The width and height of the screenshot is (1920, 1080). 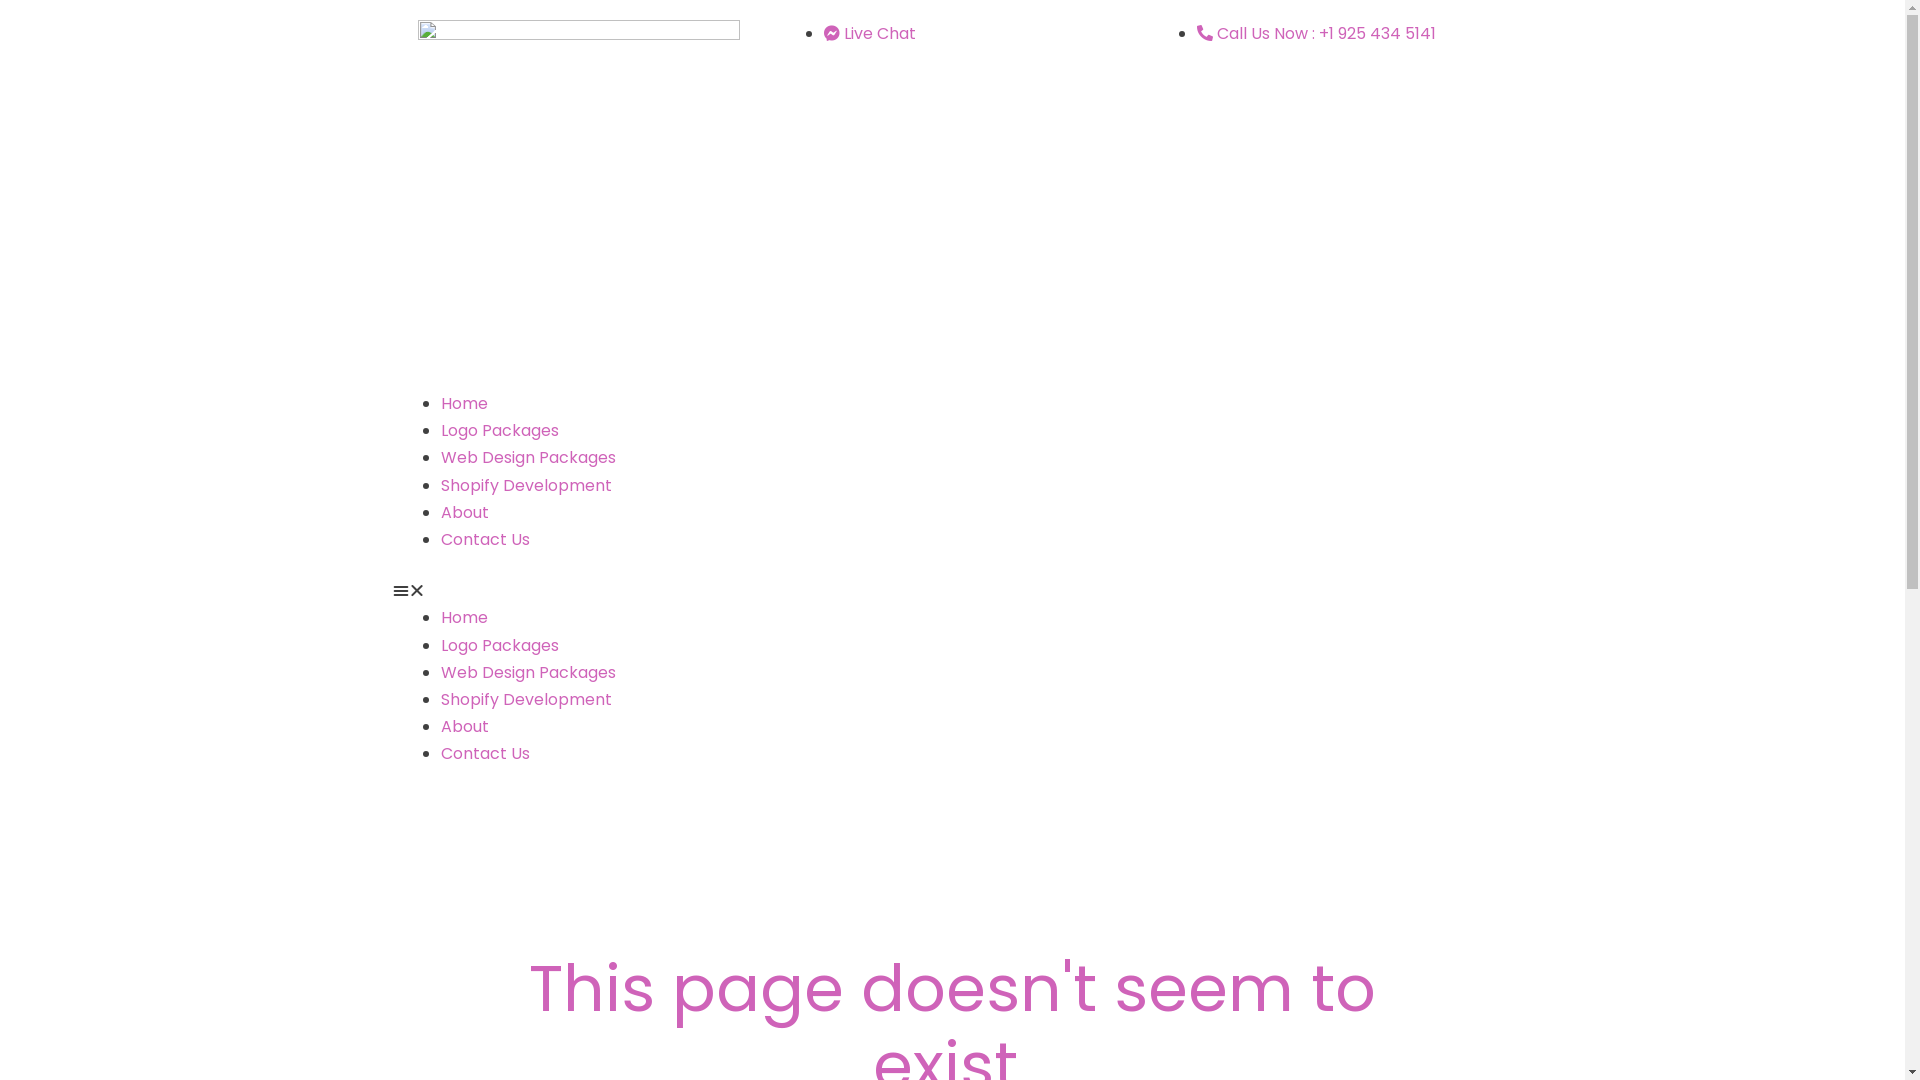 I want to click on Contact Us, so click(x=484, y=754).